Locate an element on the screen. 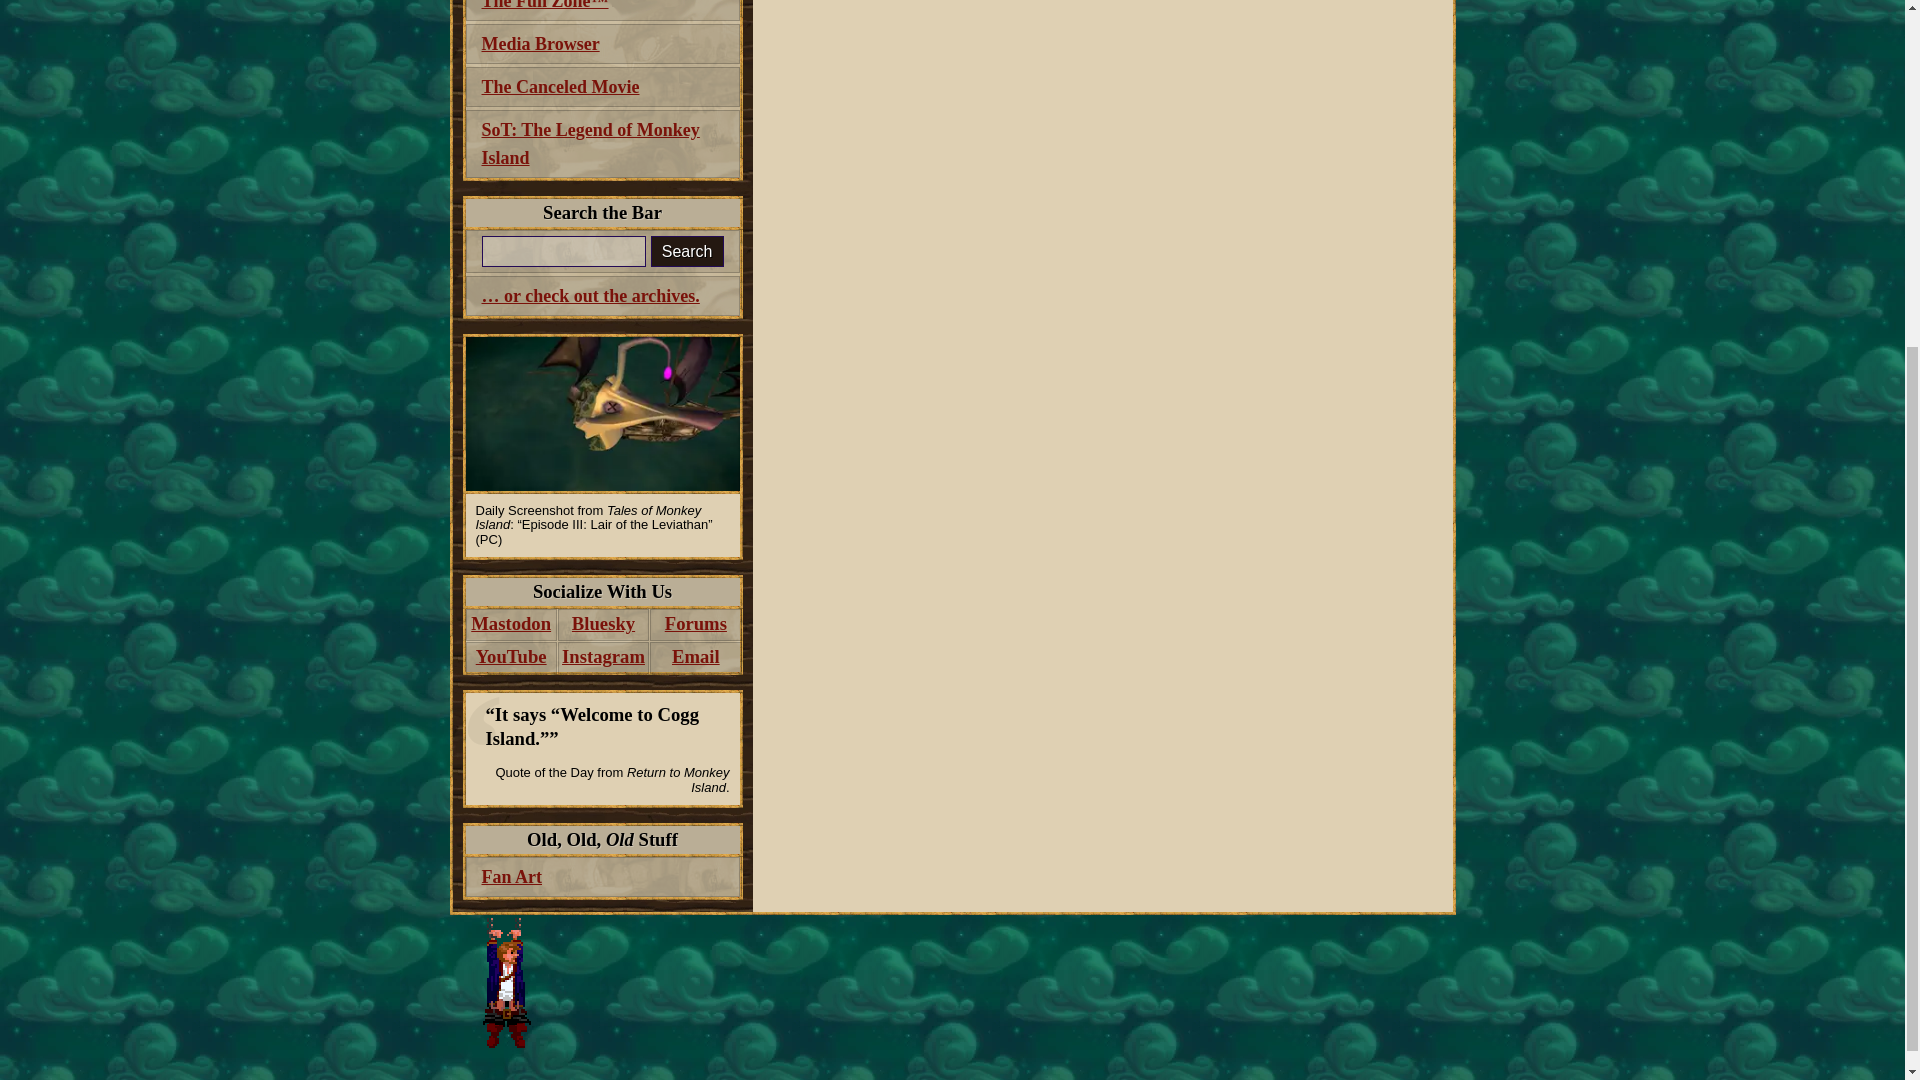 This screenshot has height=1080, width=1920. Fan Art is located at coordinates (602, 877).